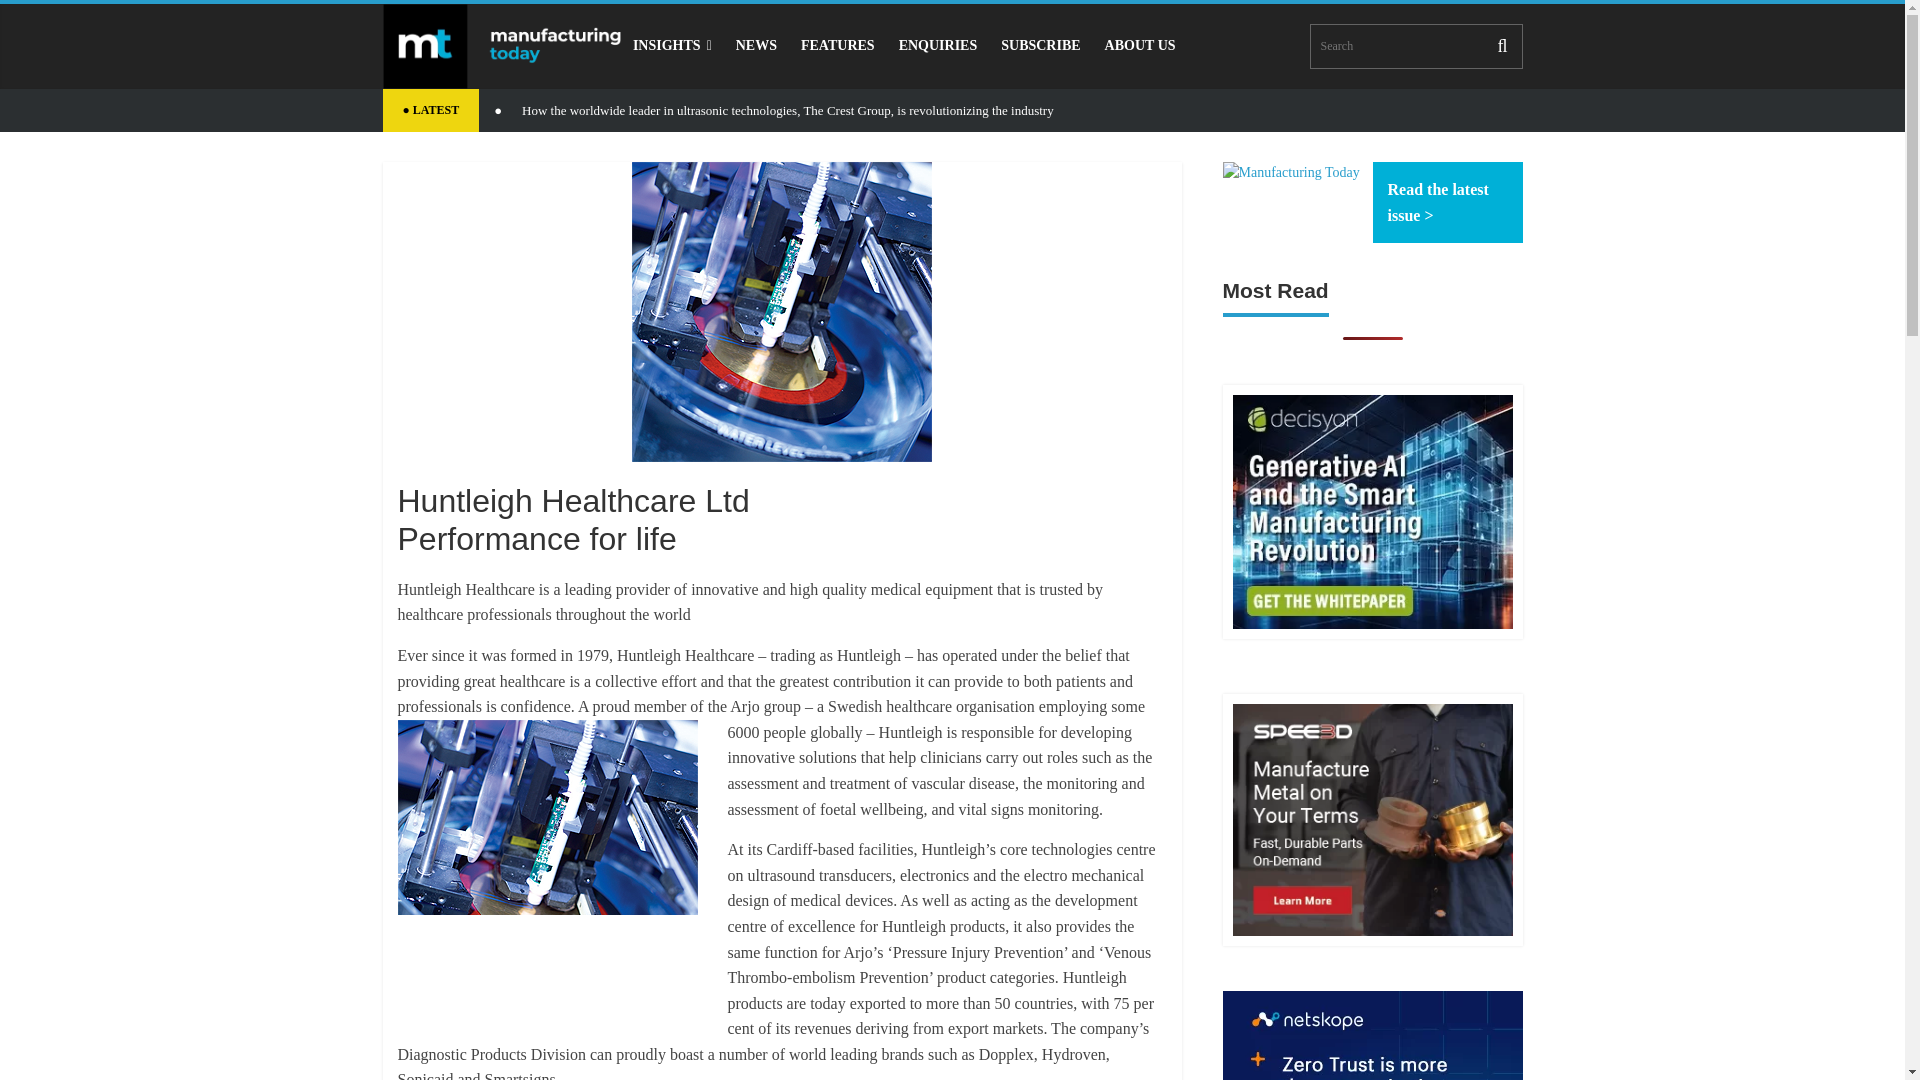  What do you see at coordinates (938, 45) in the screenshot?
I see `ENQUIRIES` at bounding box center [938, 45].